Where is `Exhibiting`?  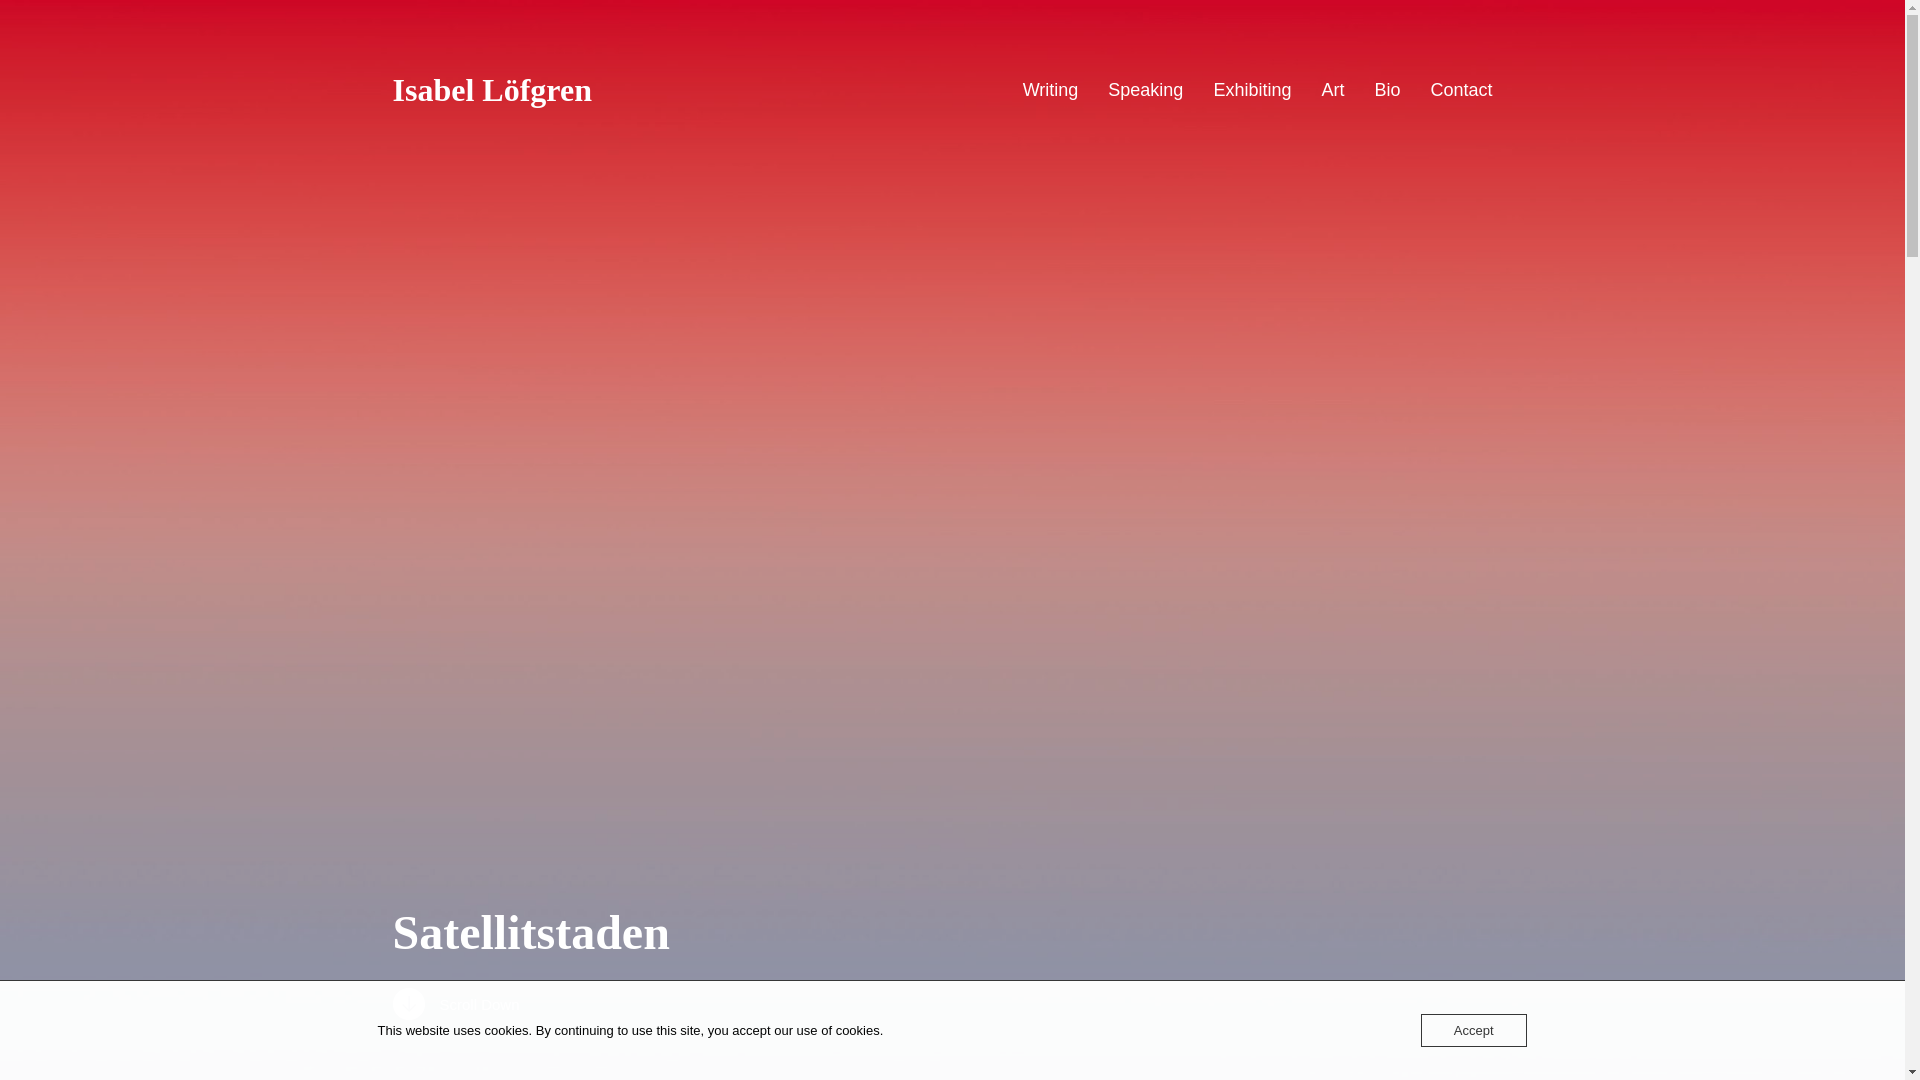 Exhibiting is located at coordinates (1252, 90).